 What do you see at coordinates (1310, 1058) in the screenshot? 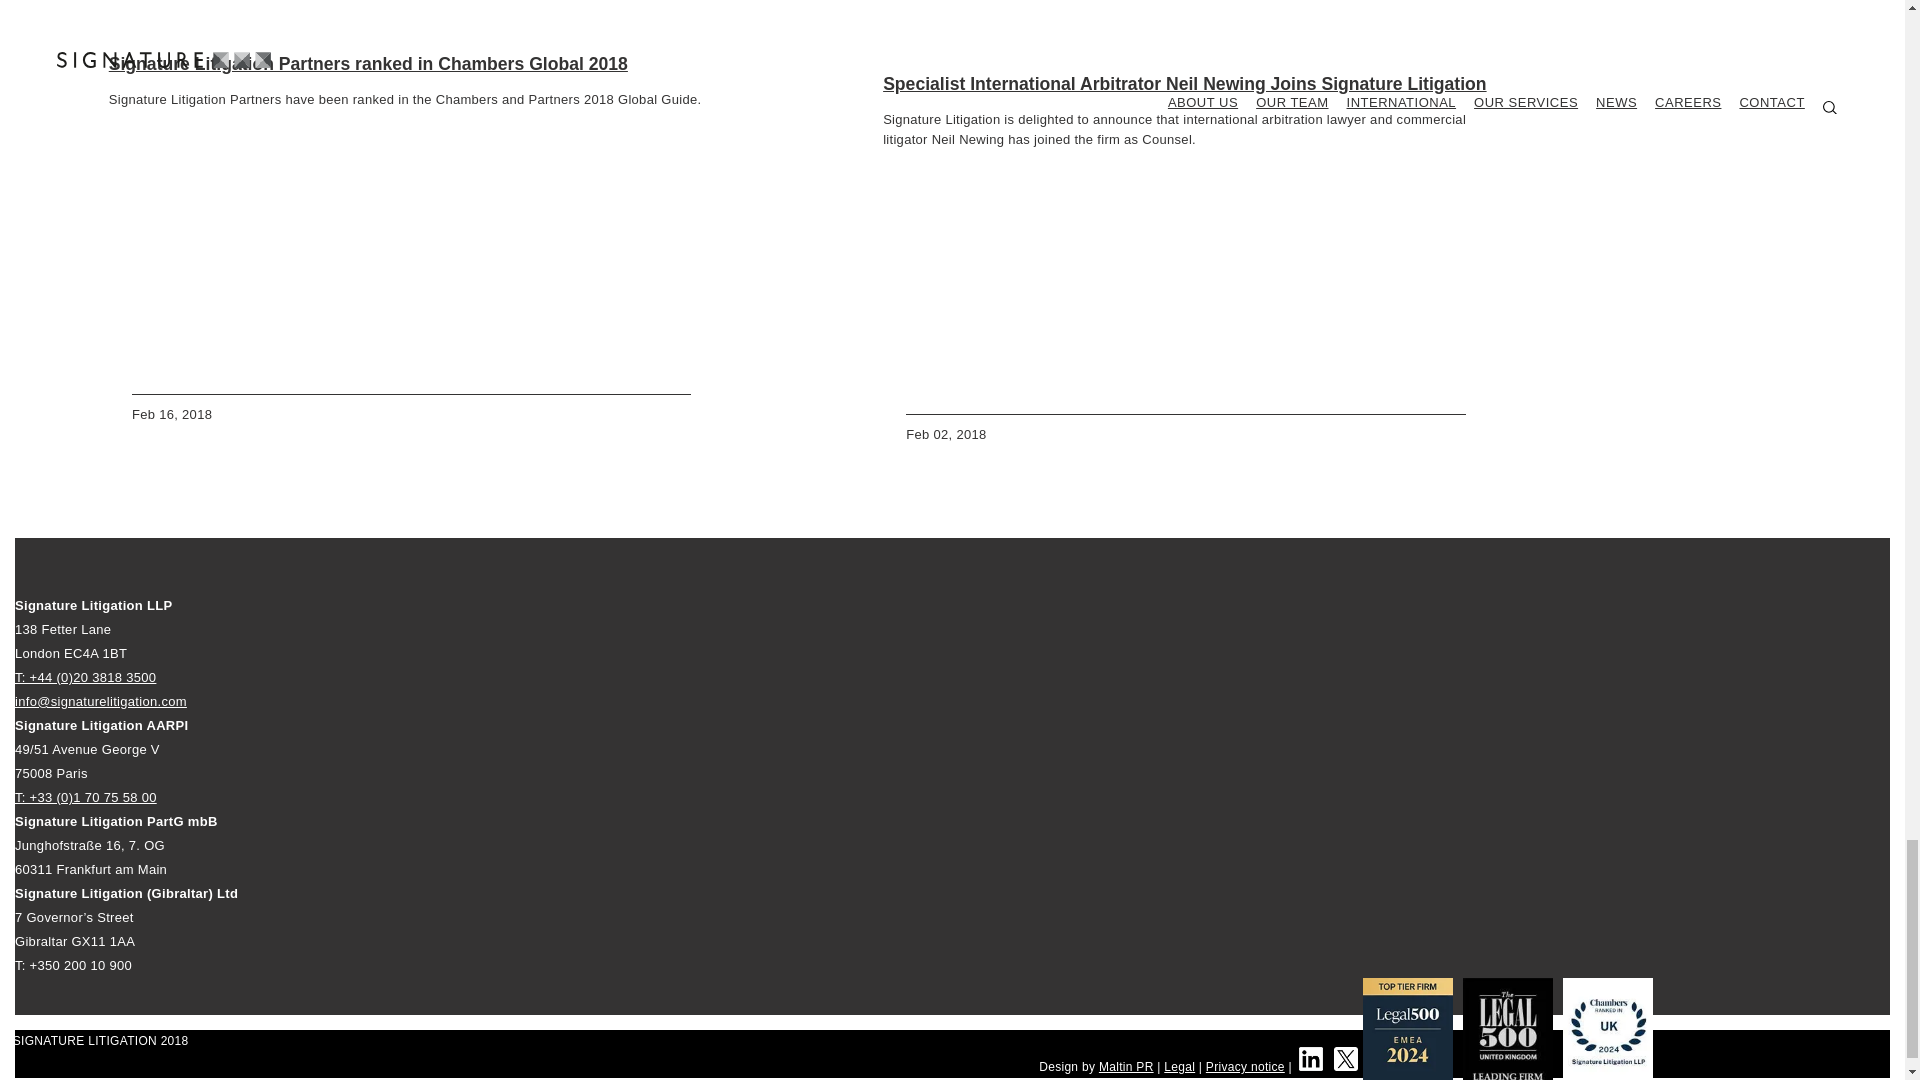
I see `LinkedIn` at bounding box center [1310, 1058].